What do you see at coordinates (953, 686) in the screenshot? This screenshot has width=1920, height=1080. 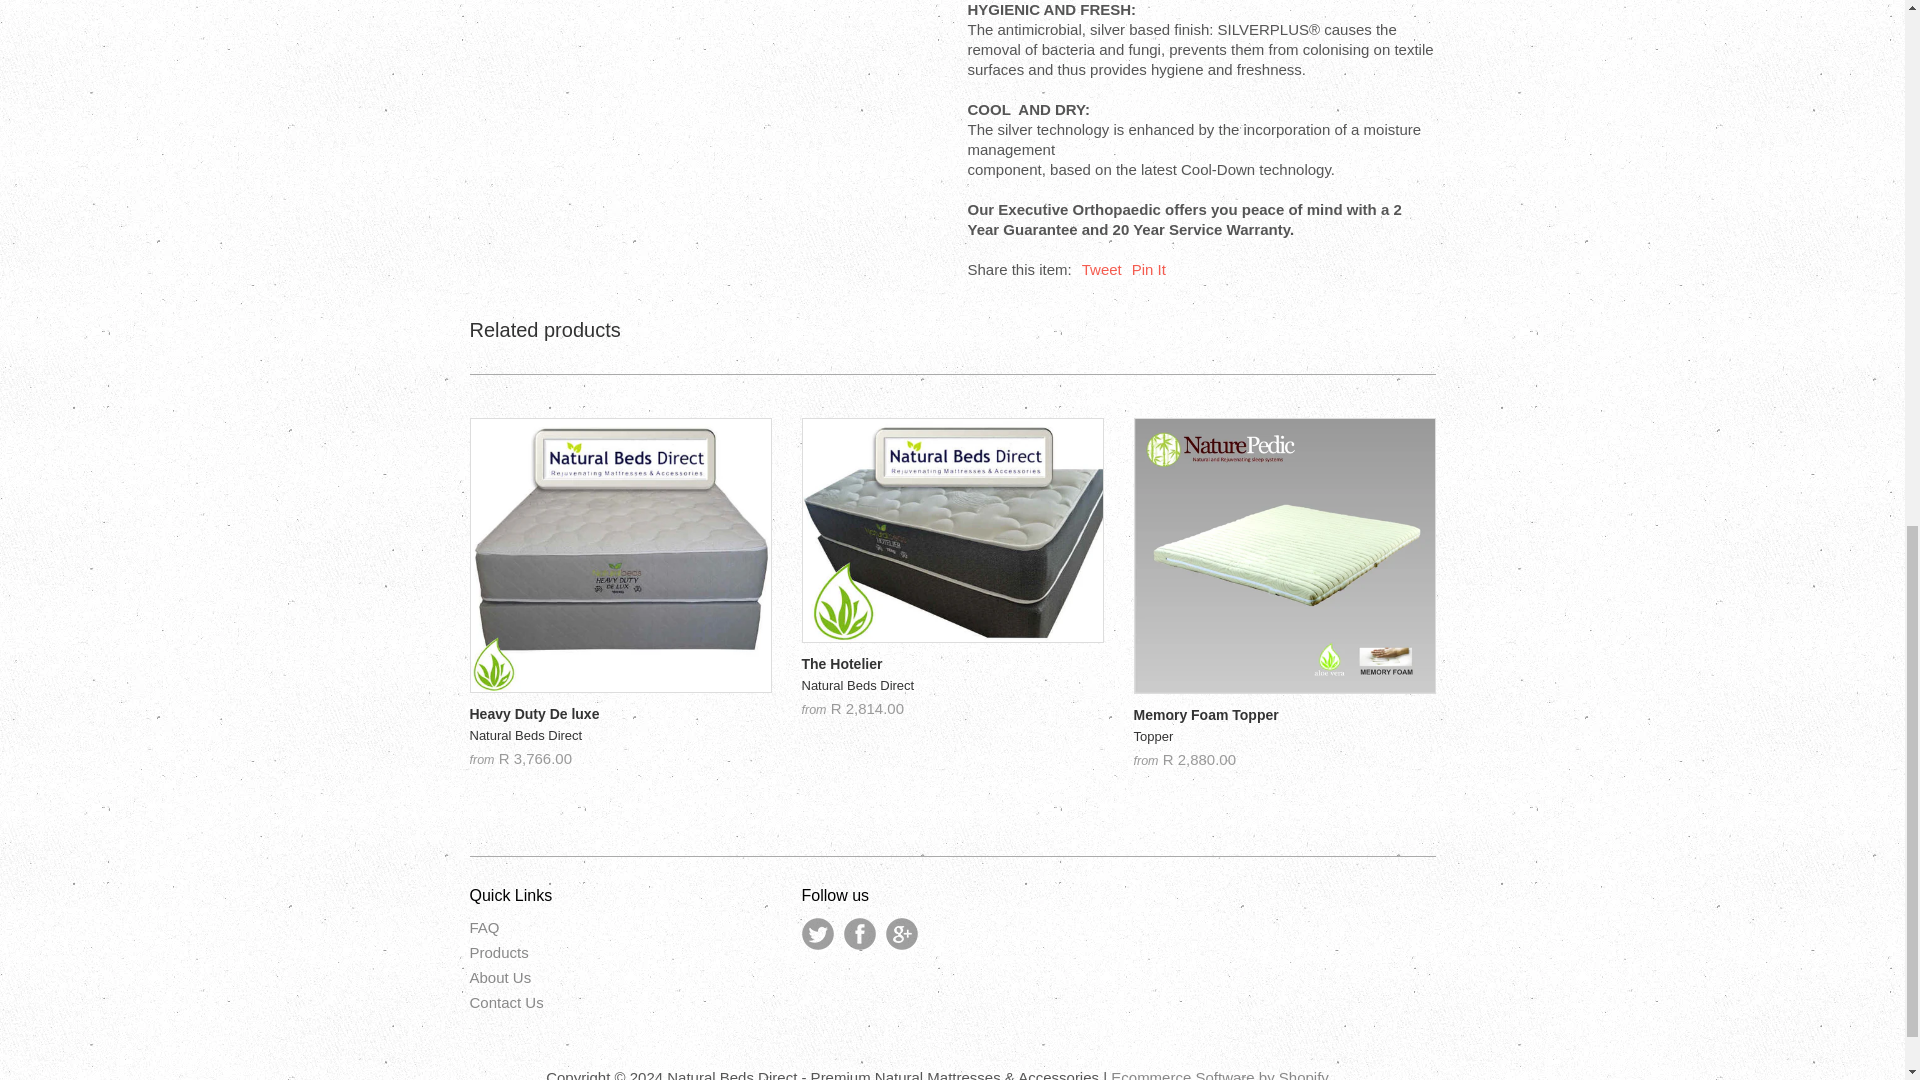 I see `Ecommerce Software by Shopify` at bounding box center [953, 686].